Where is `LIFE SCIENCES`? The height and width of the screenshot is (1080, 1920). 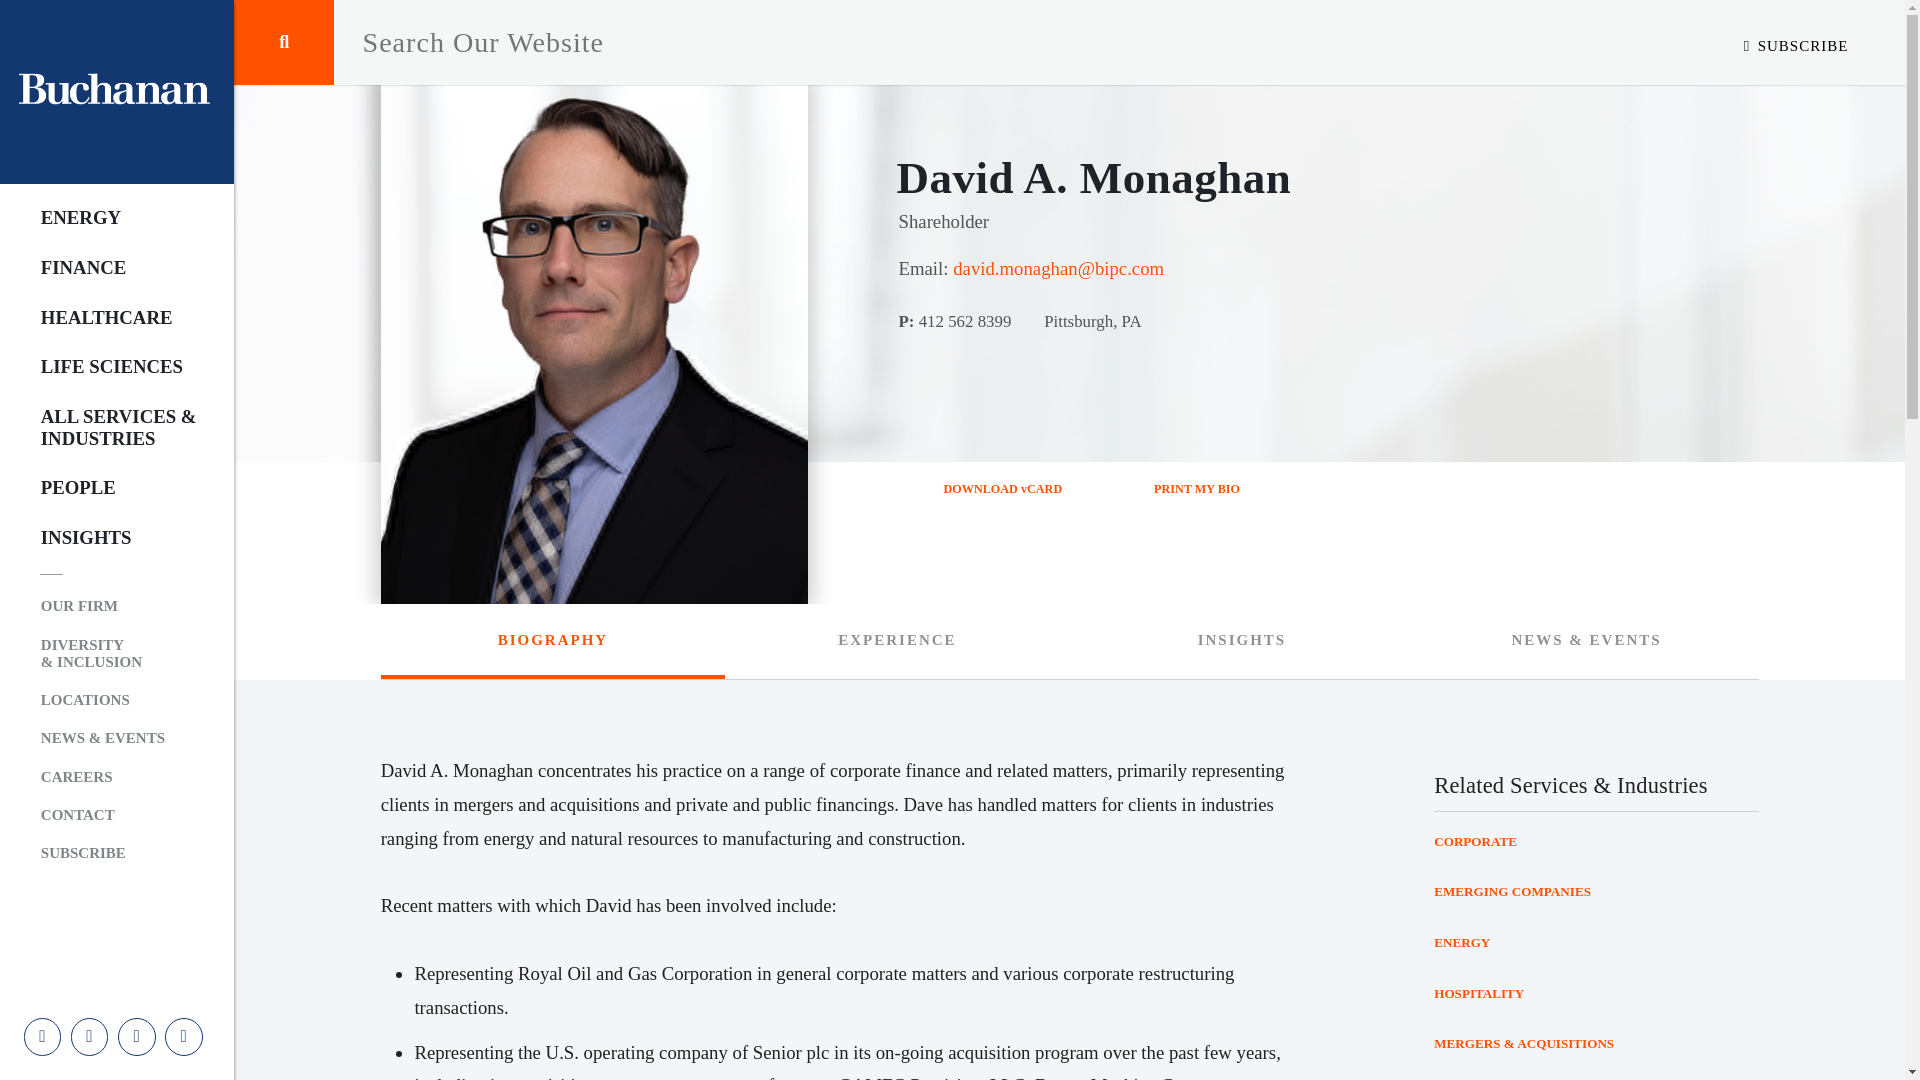
LIFE SCIENCES is located at coordinates (102, 367).